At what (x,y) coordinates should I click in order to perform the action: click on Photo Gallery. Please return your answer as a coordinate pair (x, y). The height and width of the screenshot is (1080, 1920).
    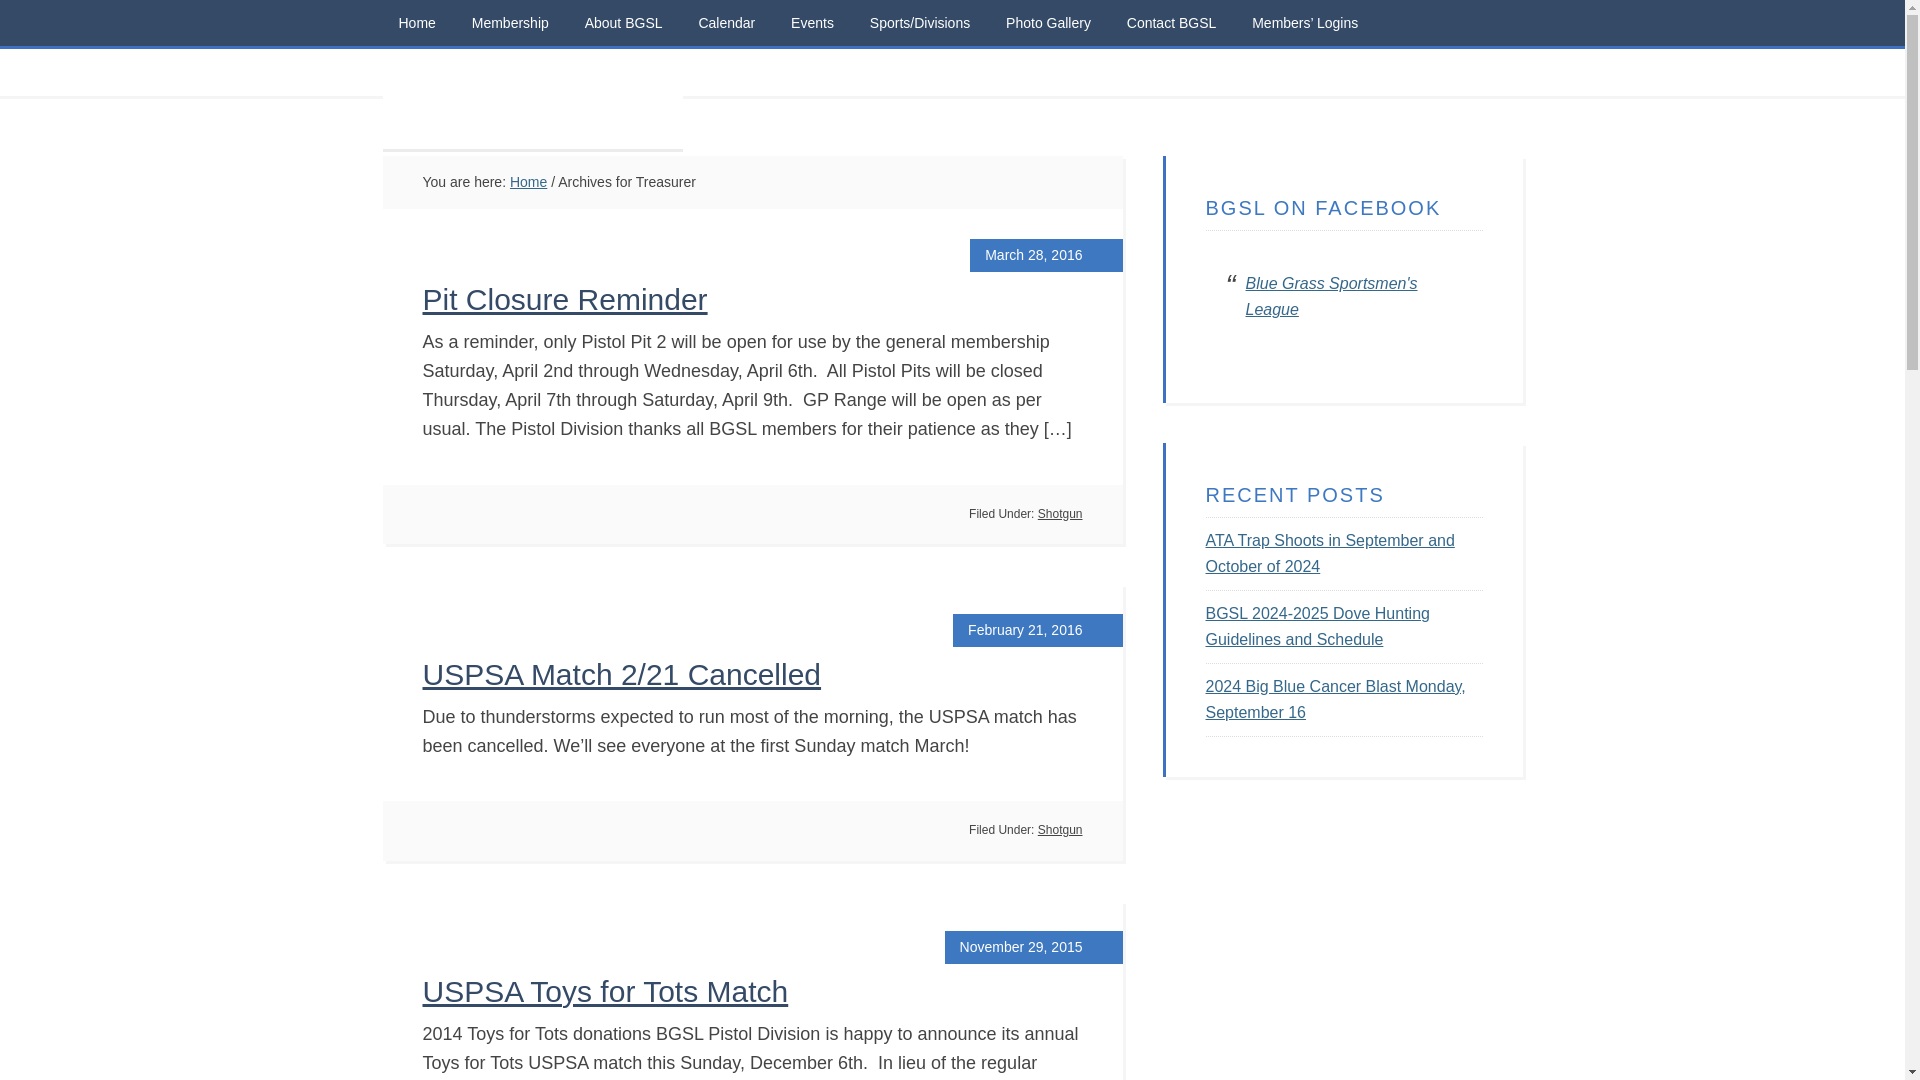
    Looking at the image, I should click on (1048, 23).